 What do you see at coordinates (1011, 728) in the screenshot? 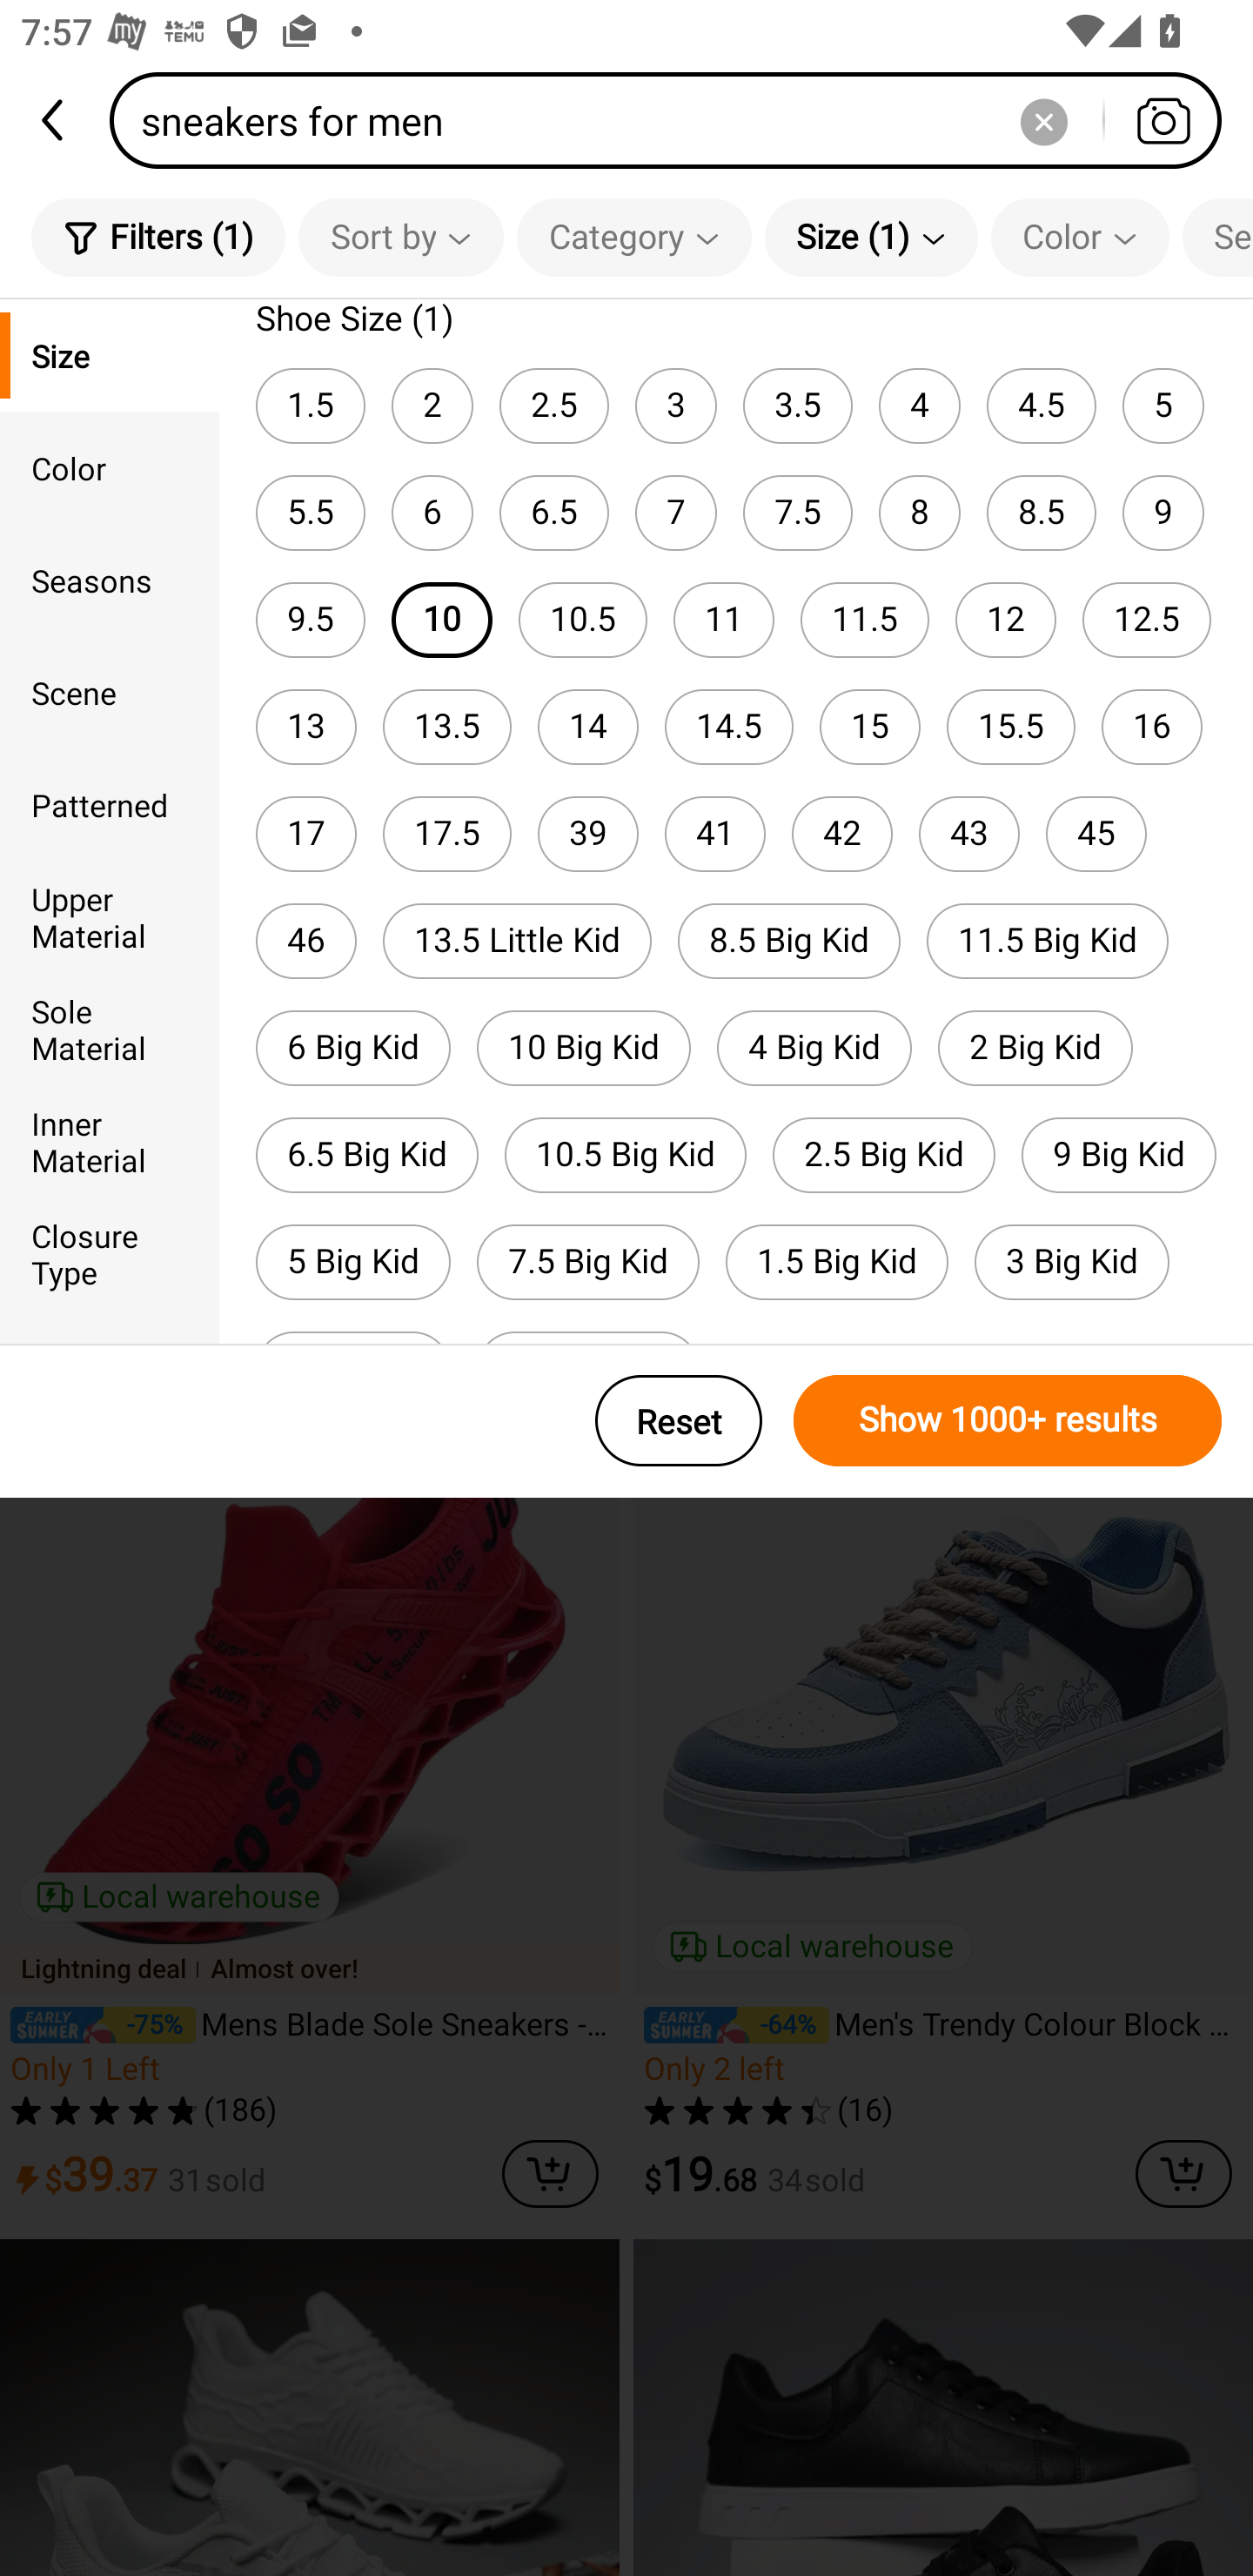
I see `15.5` at bounding box center [1011, 728].